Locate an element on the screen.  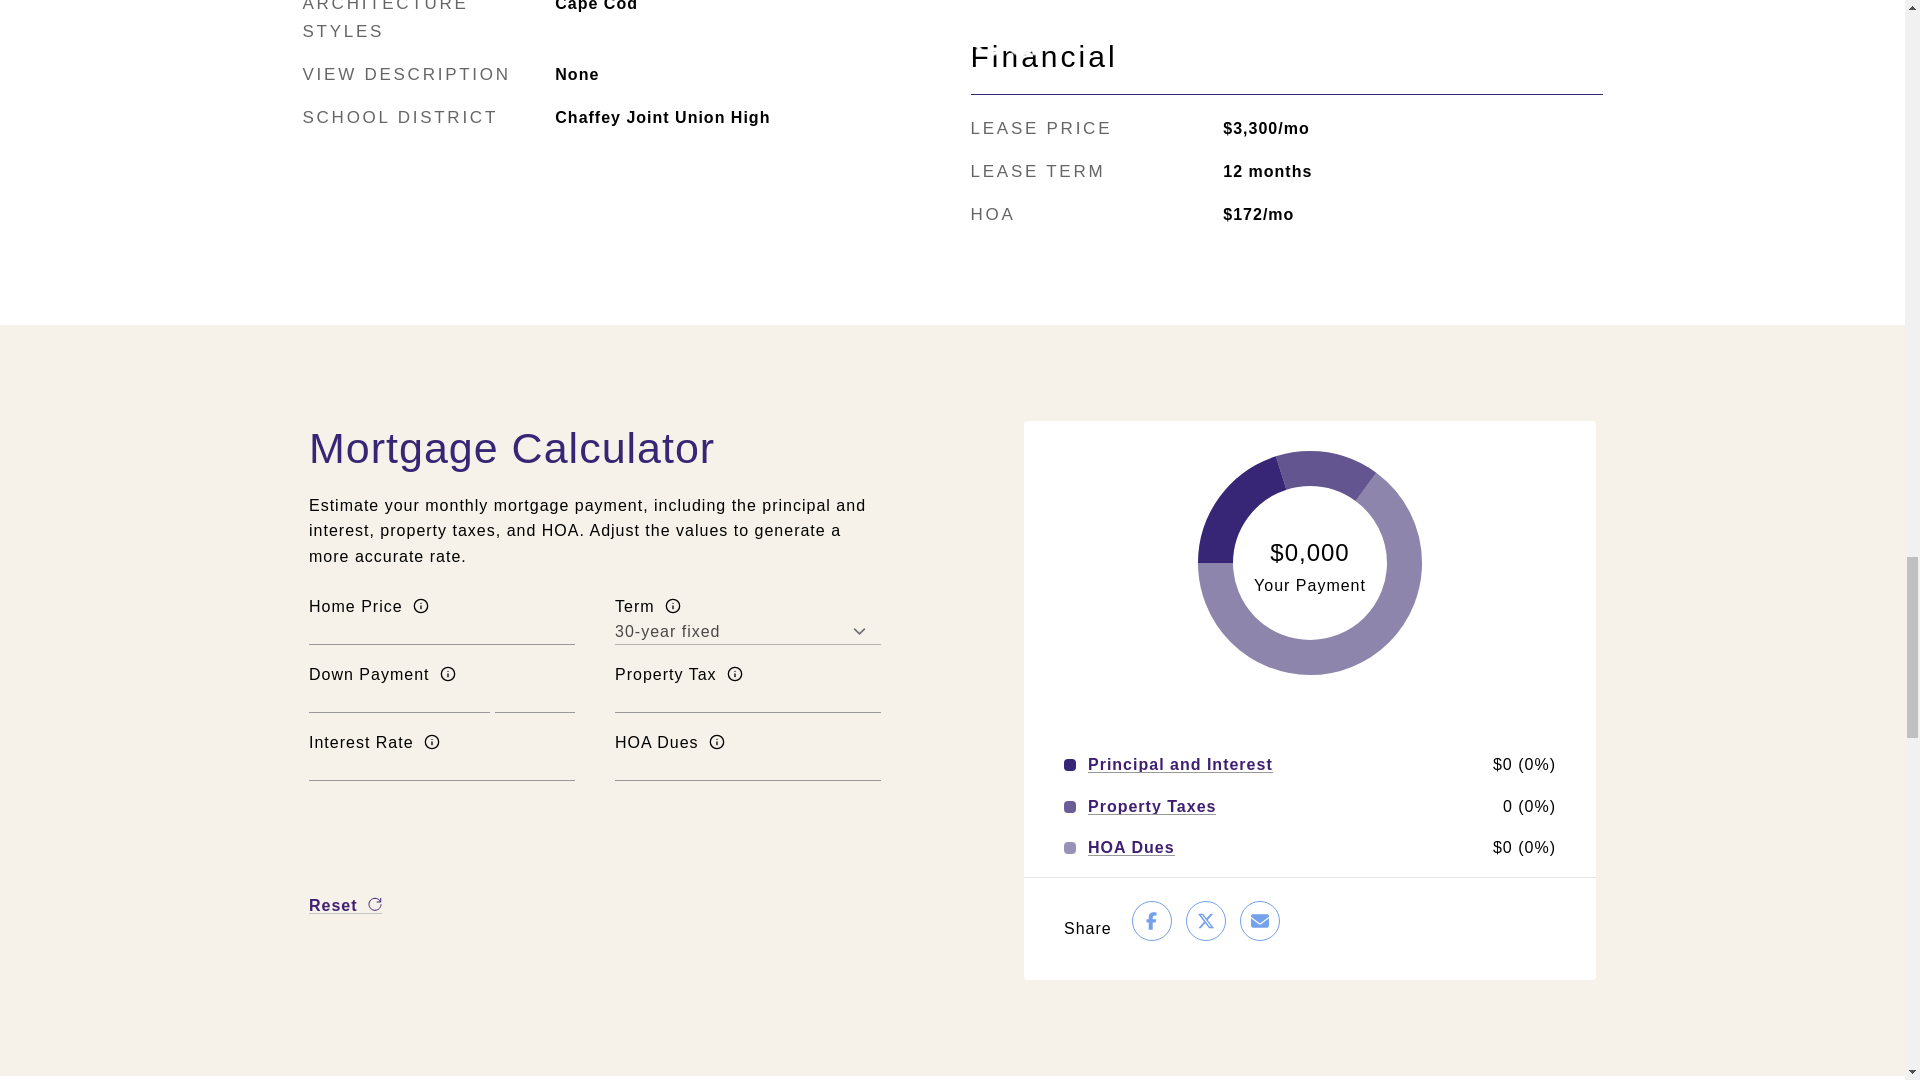
HOA Dues is located at coordinates (1132, 848).